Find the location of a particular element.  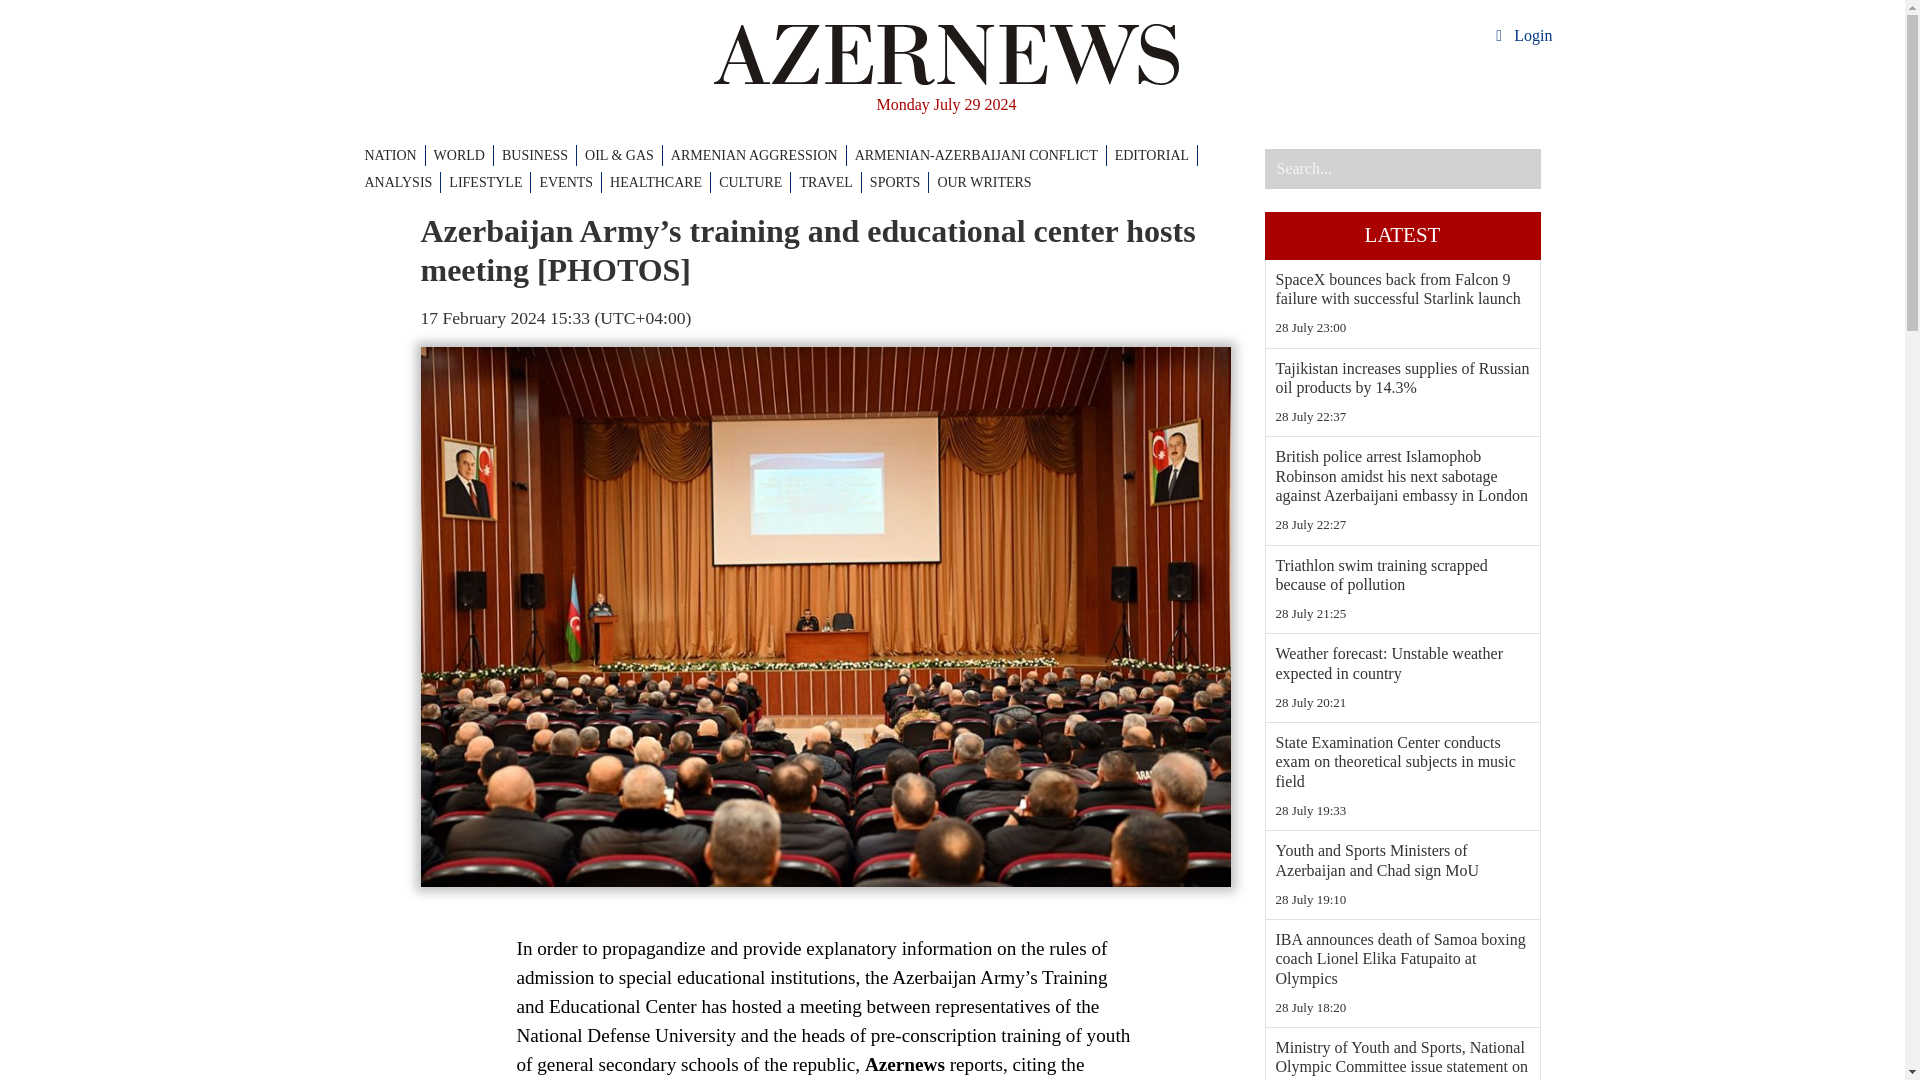

ARMENIAN AGGRESSION is located at coordinates (758, 155).